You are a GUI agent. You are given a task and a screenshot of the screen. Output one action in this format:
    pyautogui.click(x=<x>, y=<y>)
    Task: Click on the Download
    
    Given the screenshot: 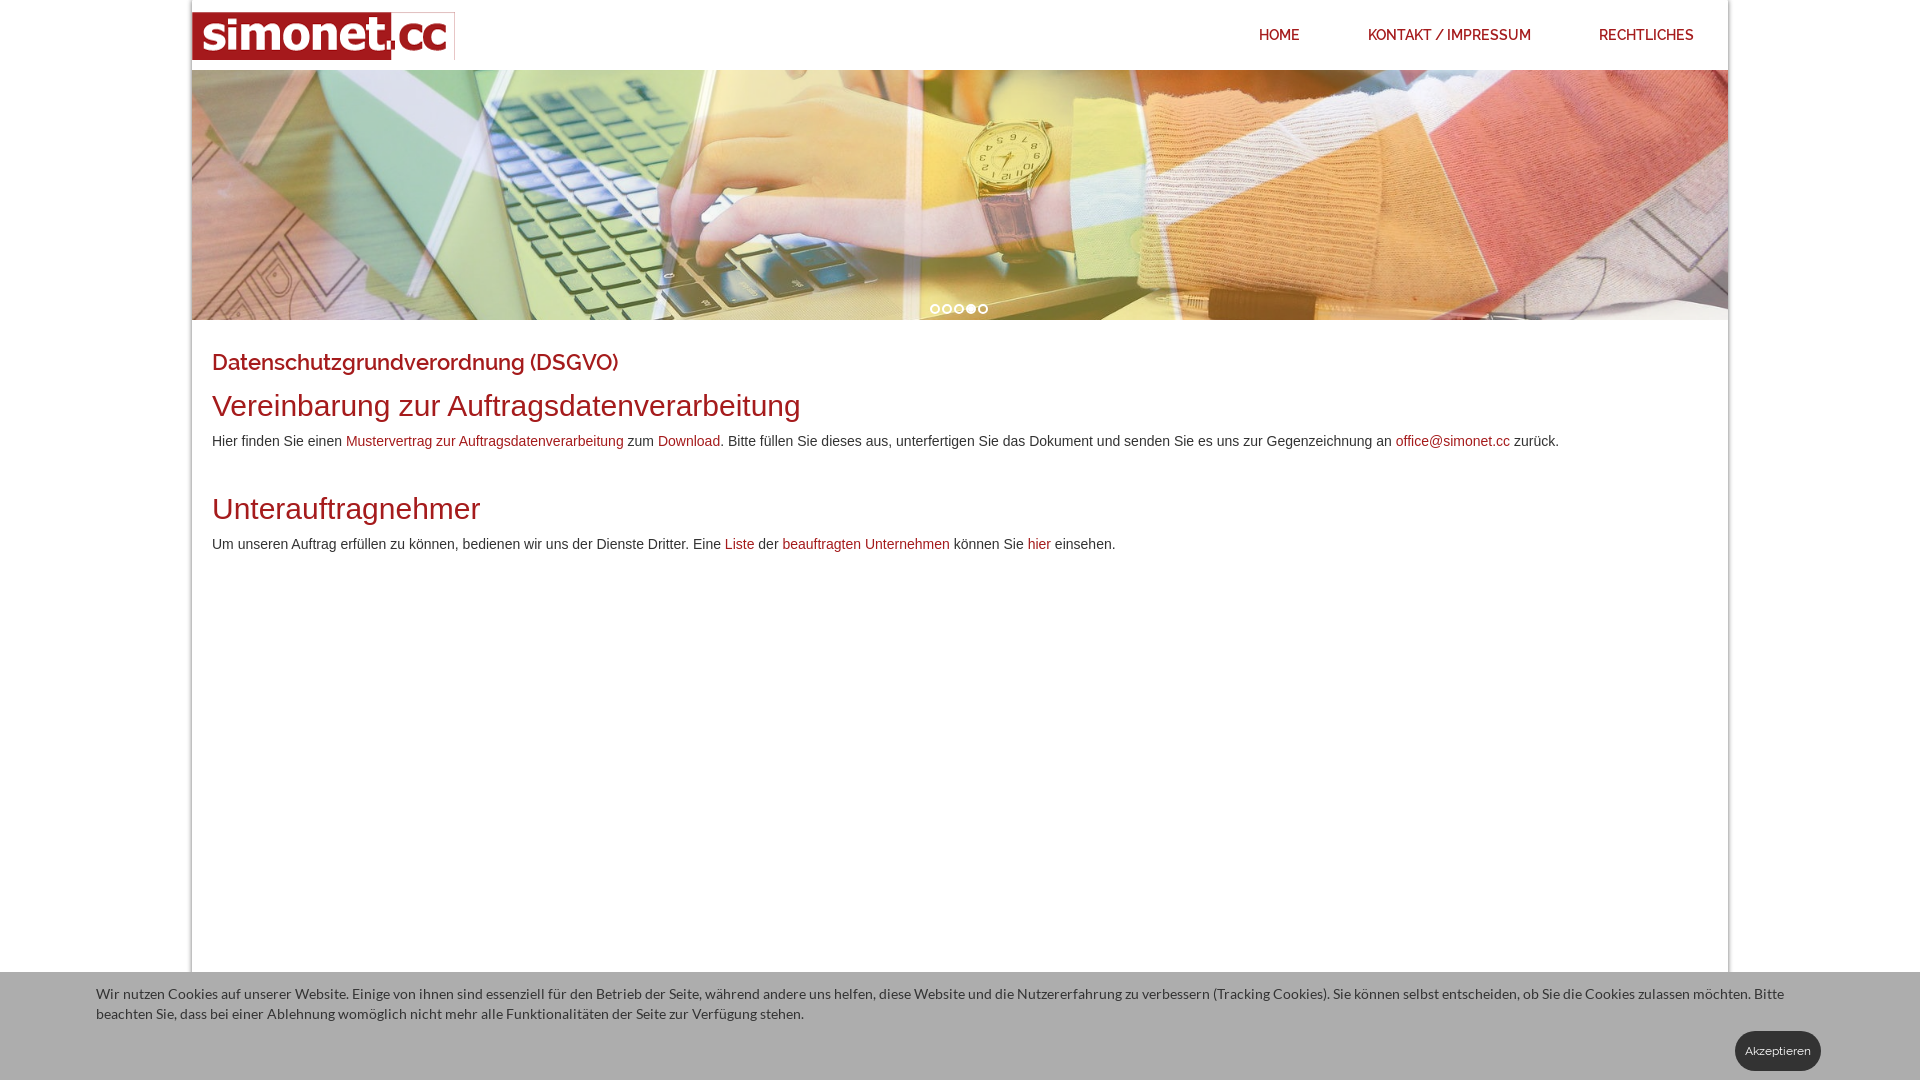 What is the action you would take?
    pyautogui.click(x=689, y=441)
    